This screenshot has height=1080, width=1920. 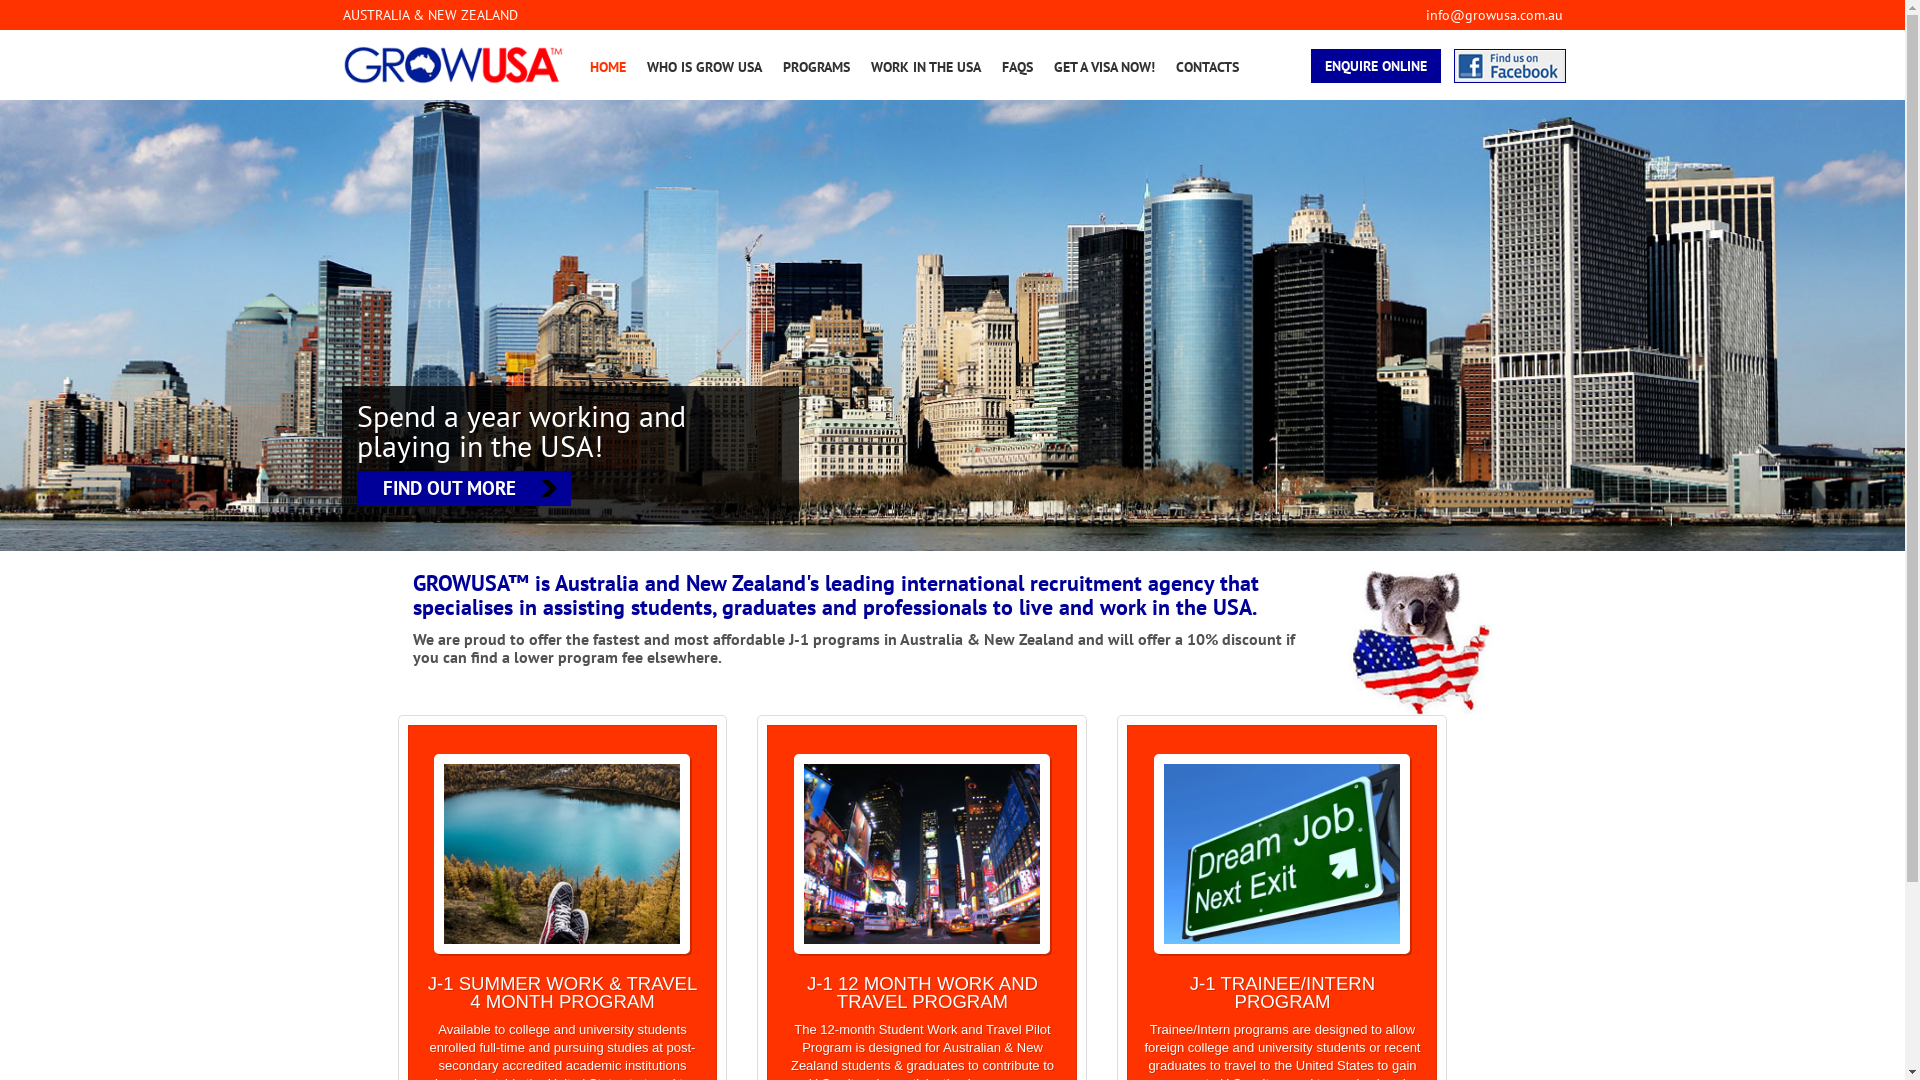 I want to click on ENQUIRE ONLINE, so click(x=1375, y=66).